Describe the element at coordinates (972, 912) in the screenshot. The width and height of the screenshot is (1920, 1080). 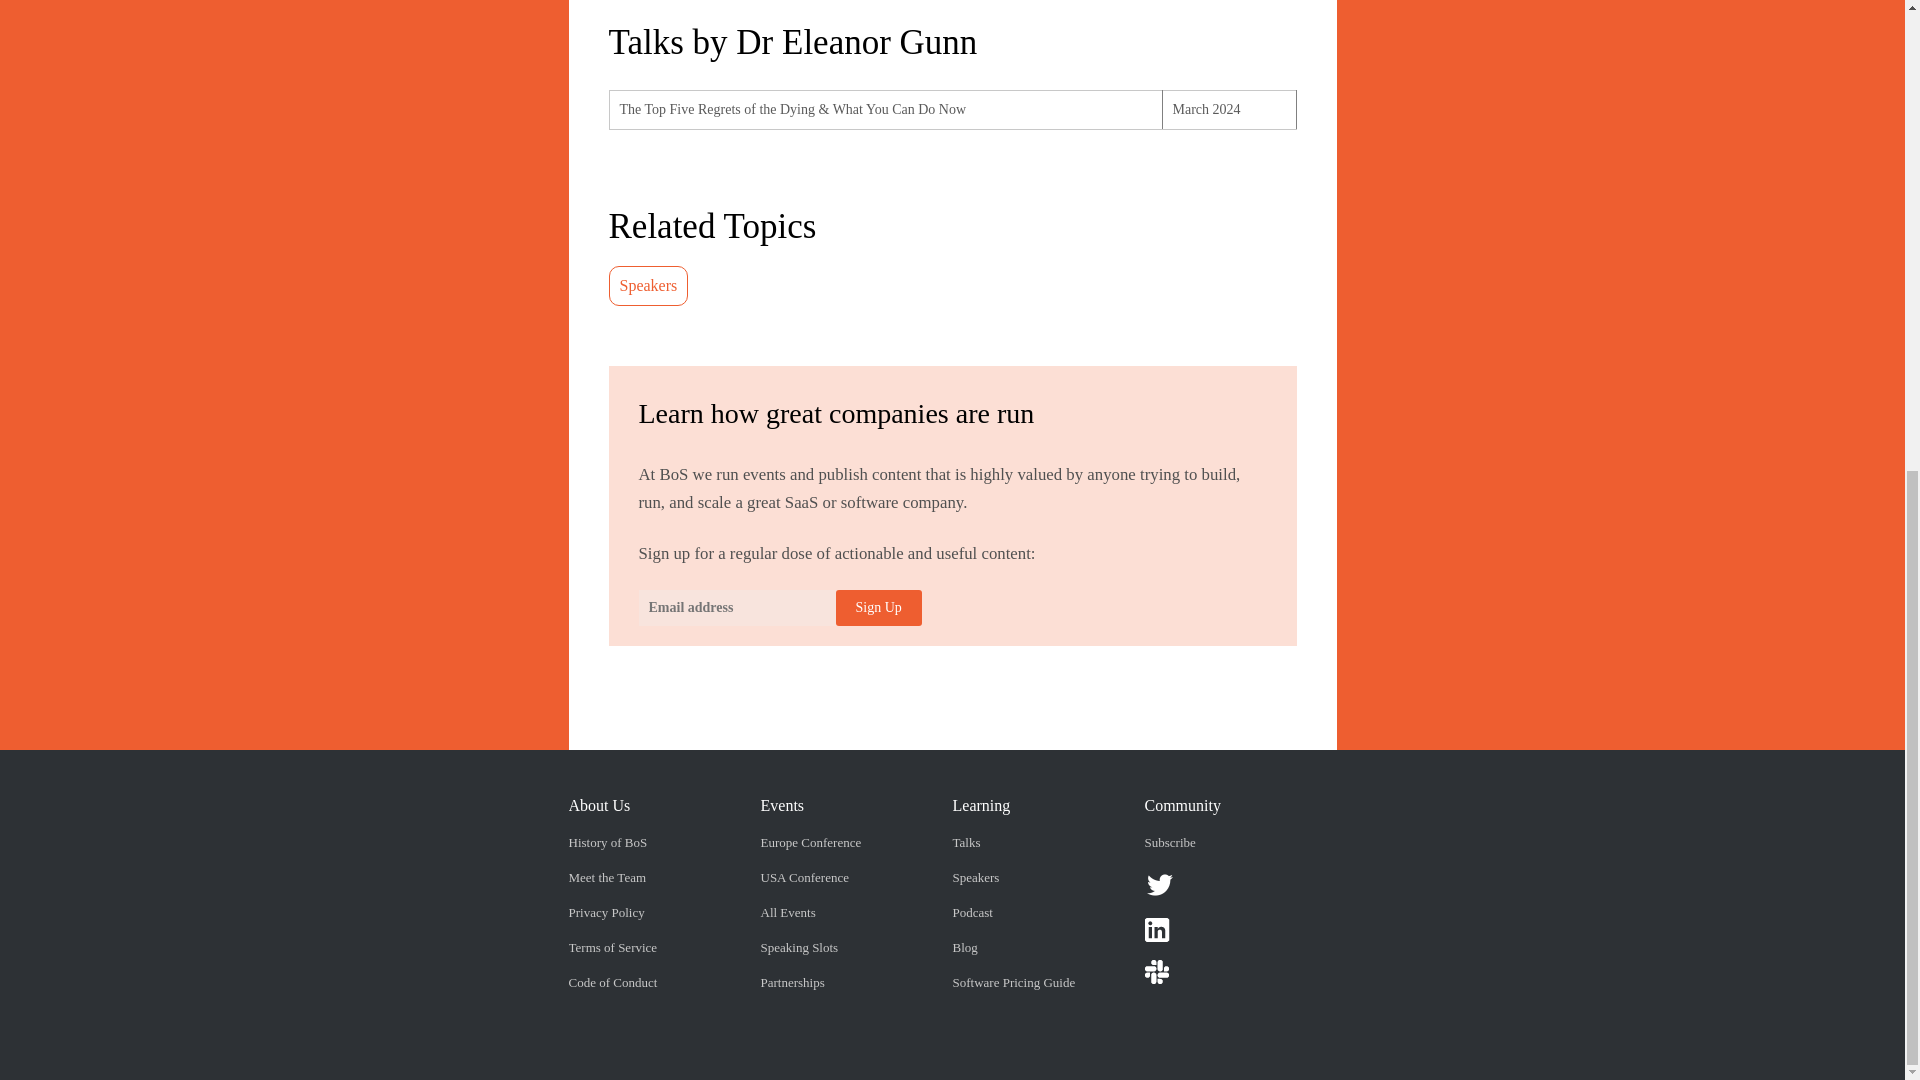
I see `Podcast` at that location.